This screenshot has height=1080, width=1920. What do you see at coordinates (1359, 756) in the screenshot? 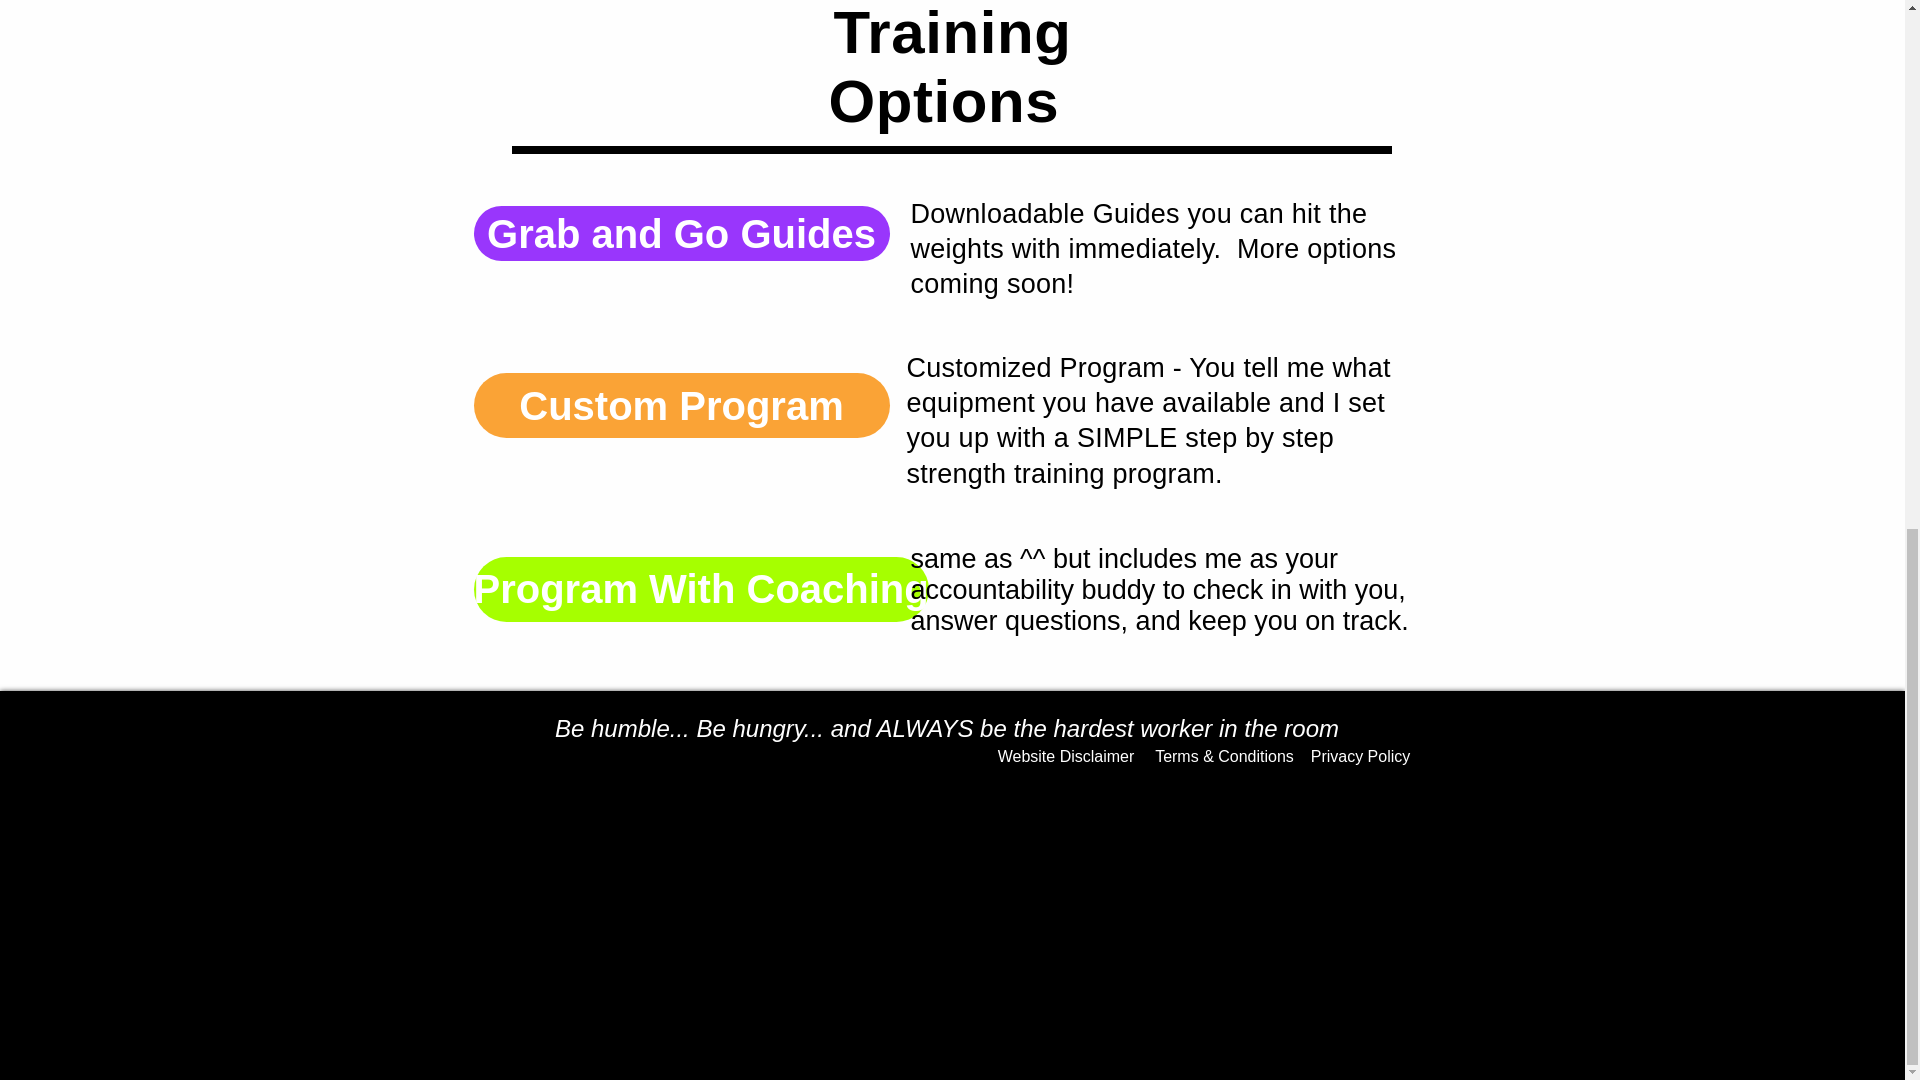
I see `Privacy Policy` at bounding box center [1359, 756].